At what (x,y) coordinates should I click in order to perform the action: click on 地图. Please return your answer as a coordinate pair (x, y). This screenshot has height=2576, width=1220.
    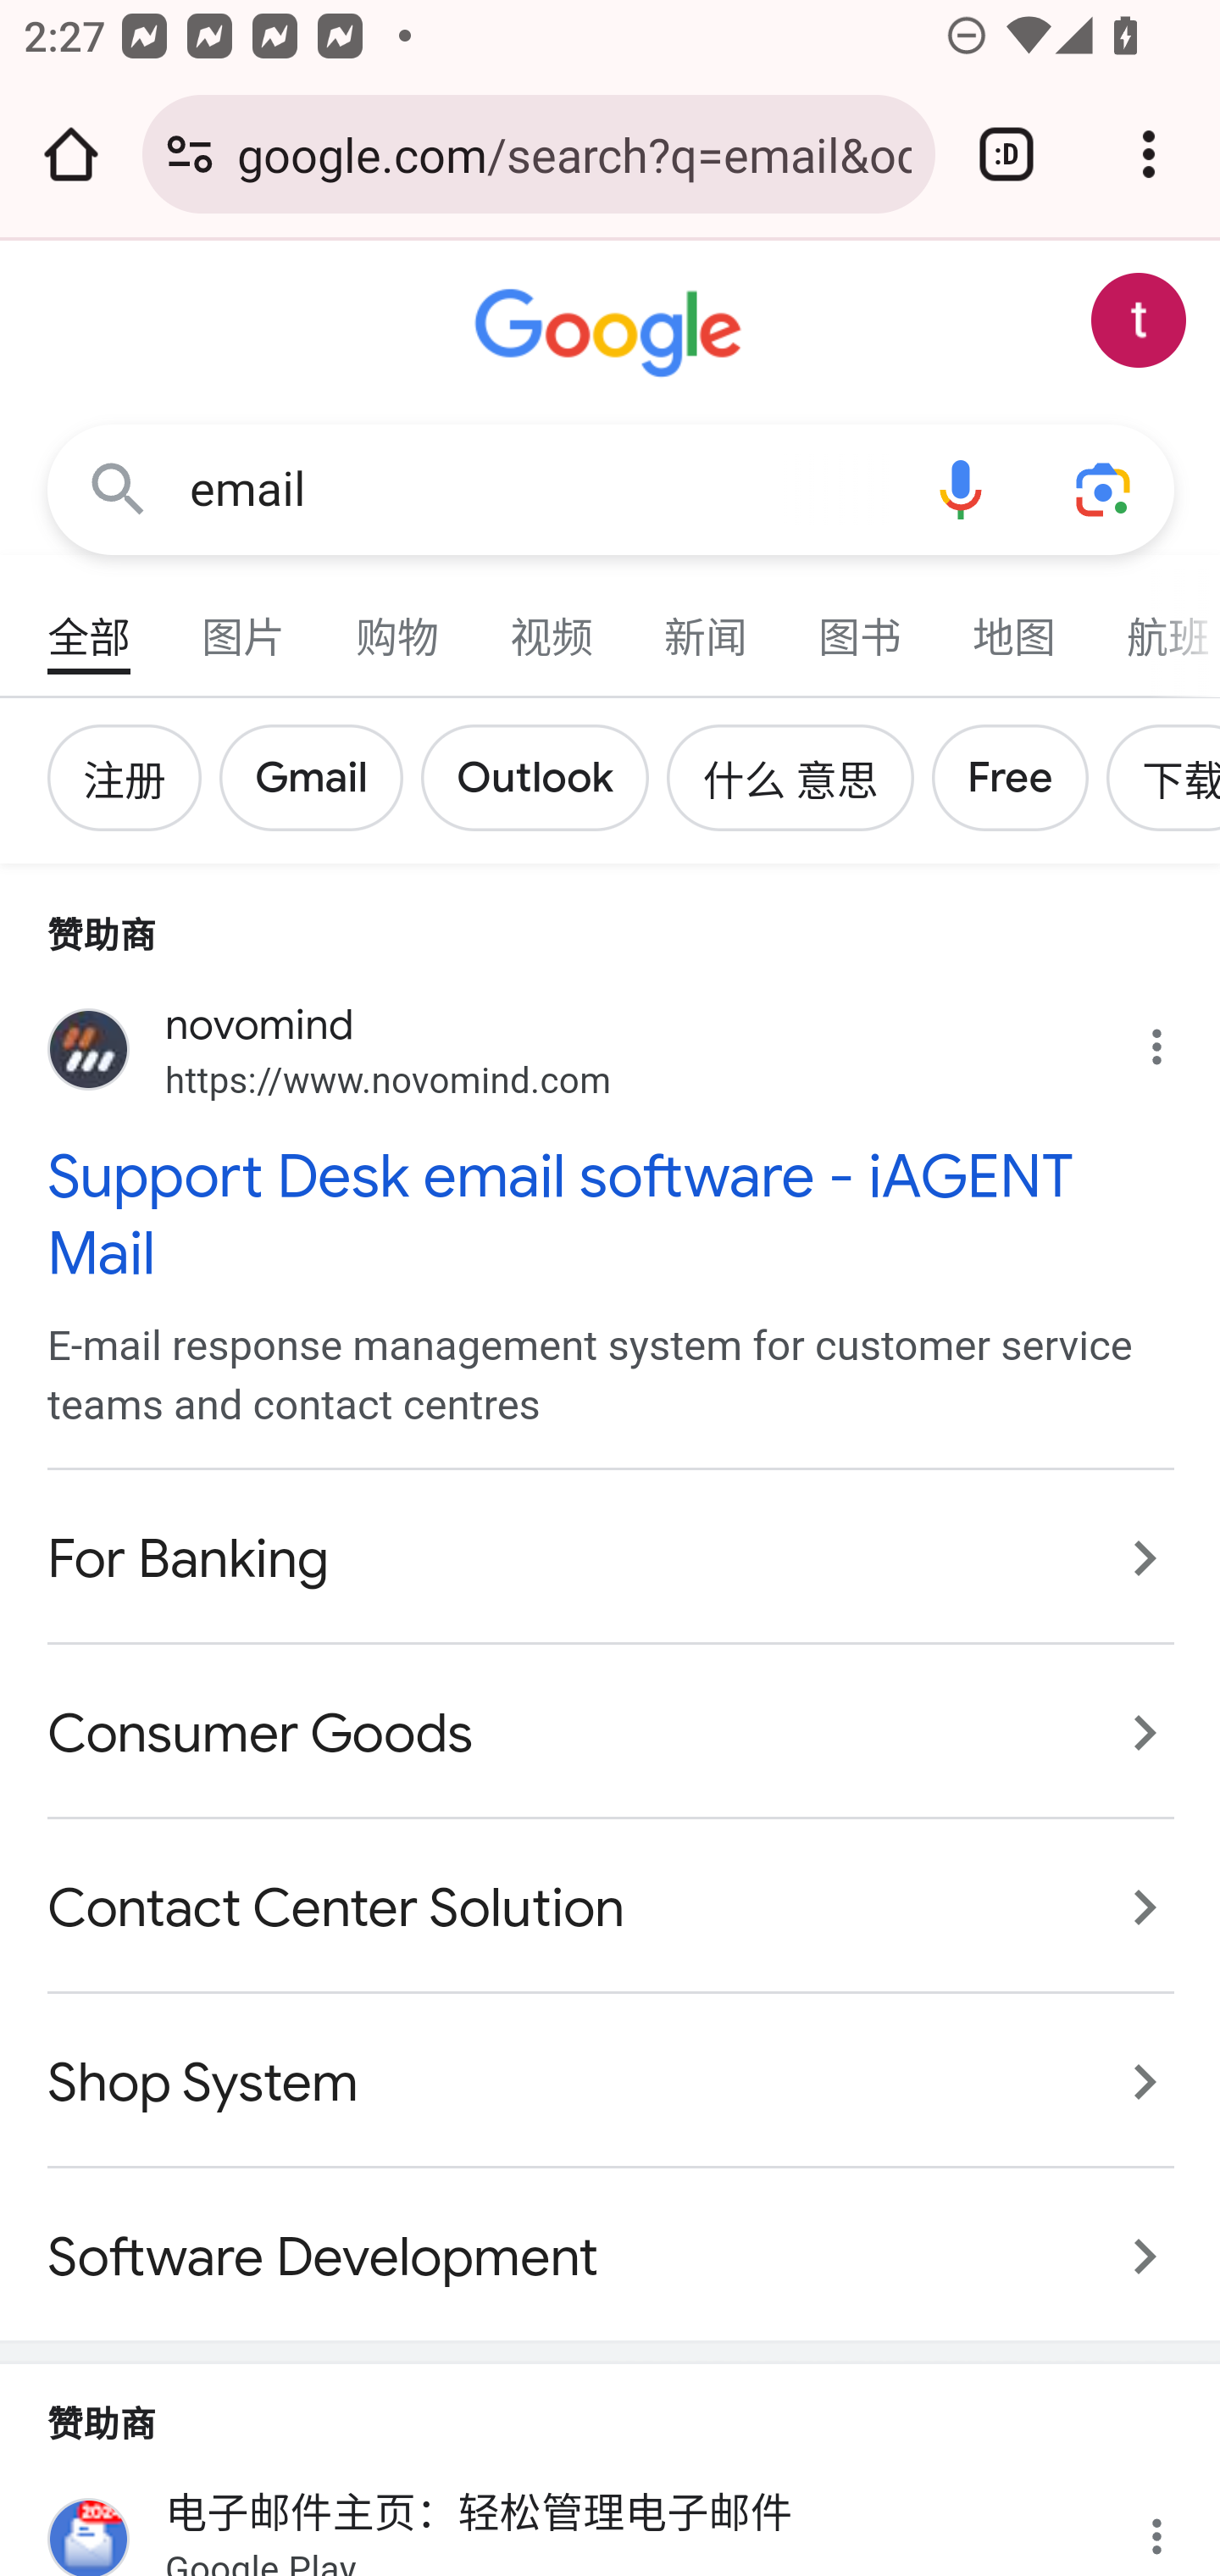
    Looking at the image, I should click on (1015, 622).